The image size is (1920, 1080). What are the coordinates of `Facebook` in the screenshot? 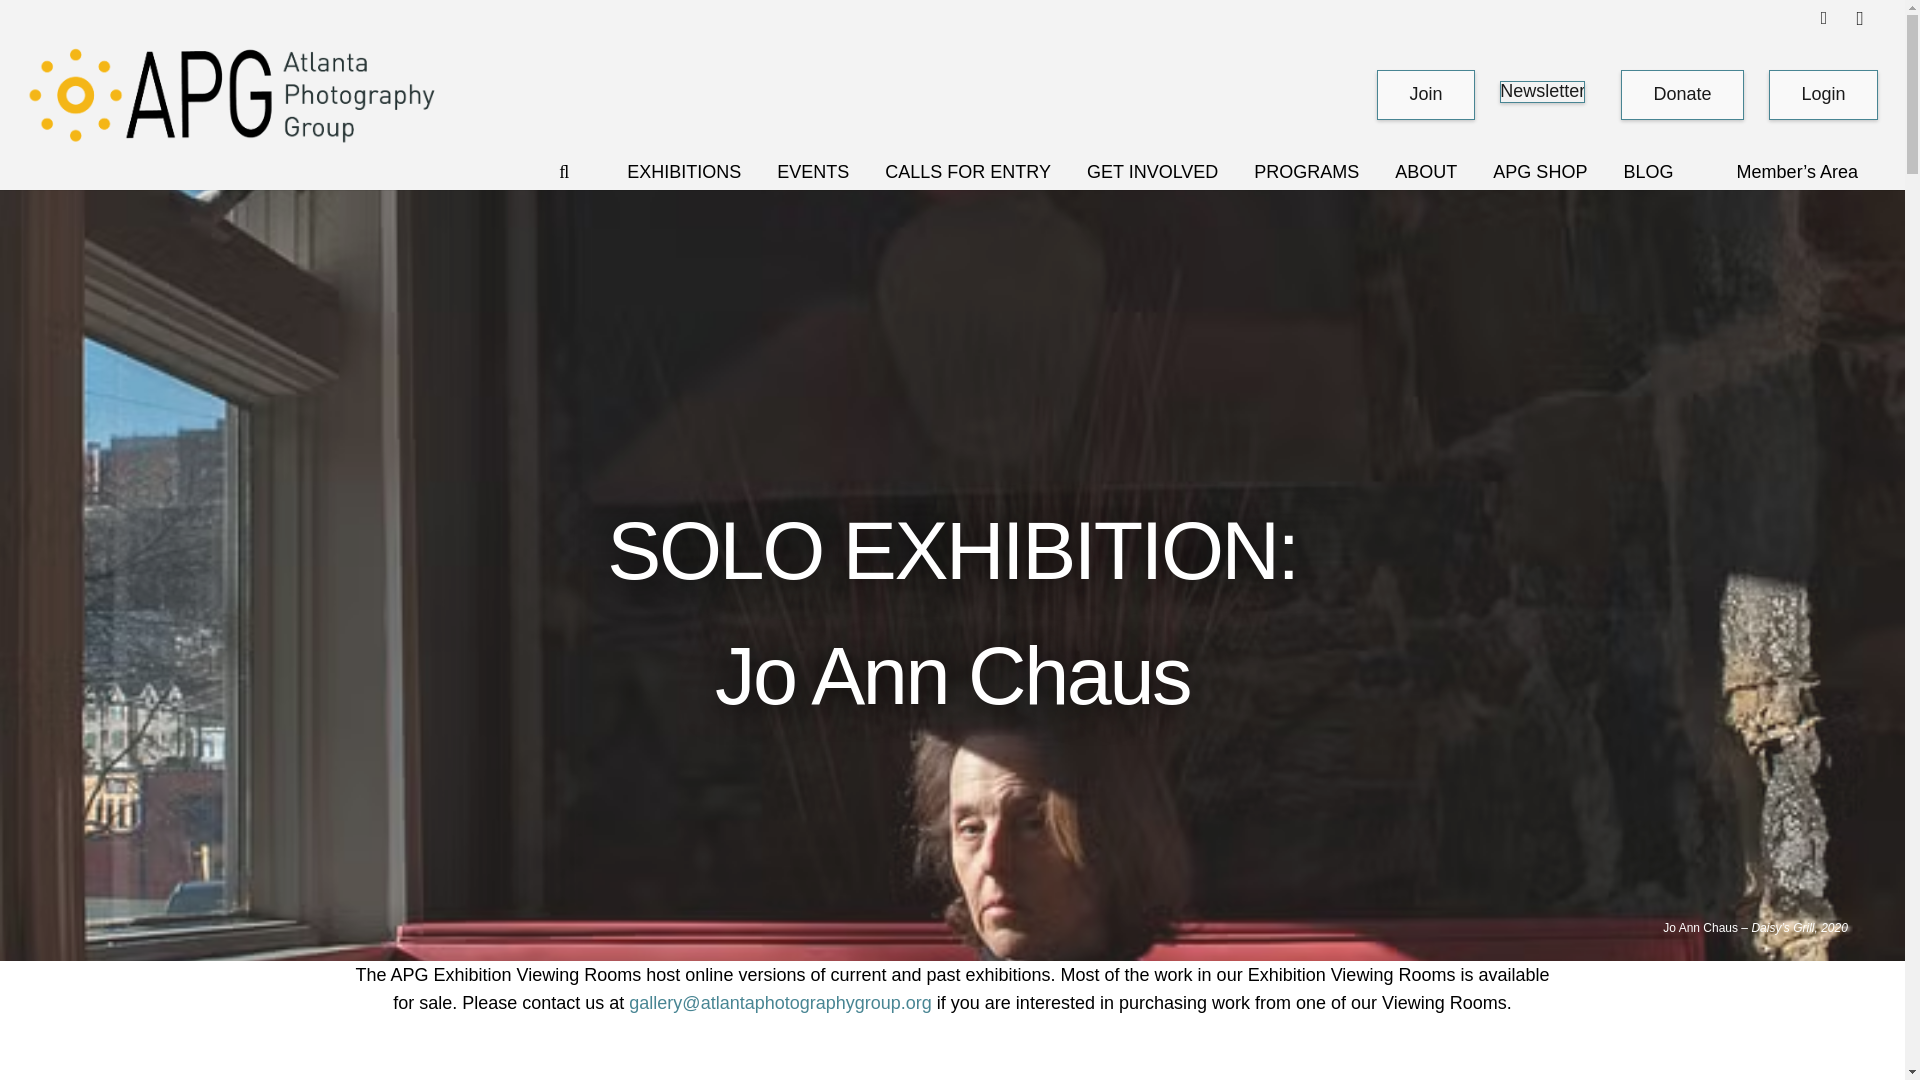 It's located at (1824, 18).